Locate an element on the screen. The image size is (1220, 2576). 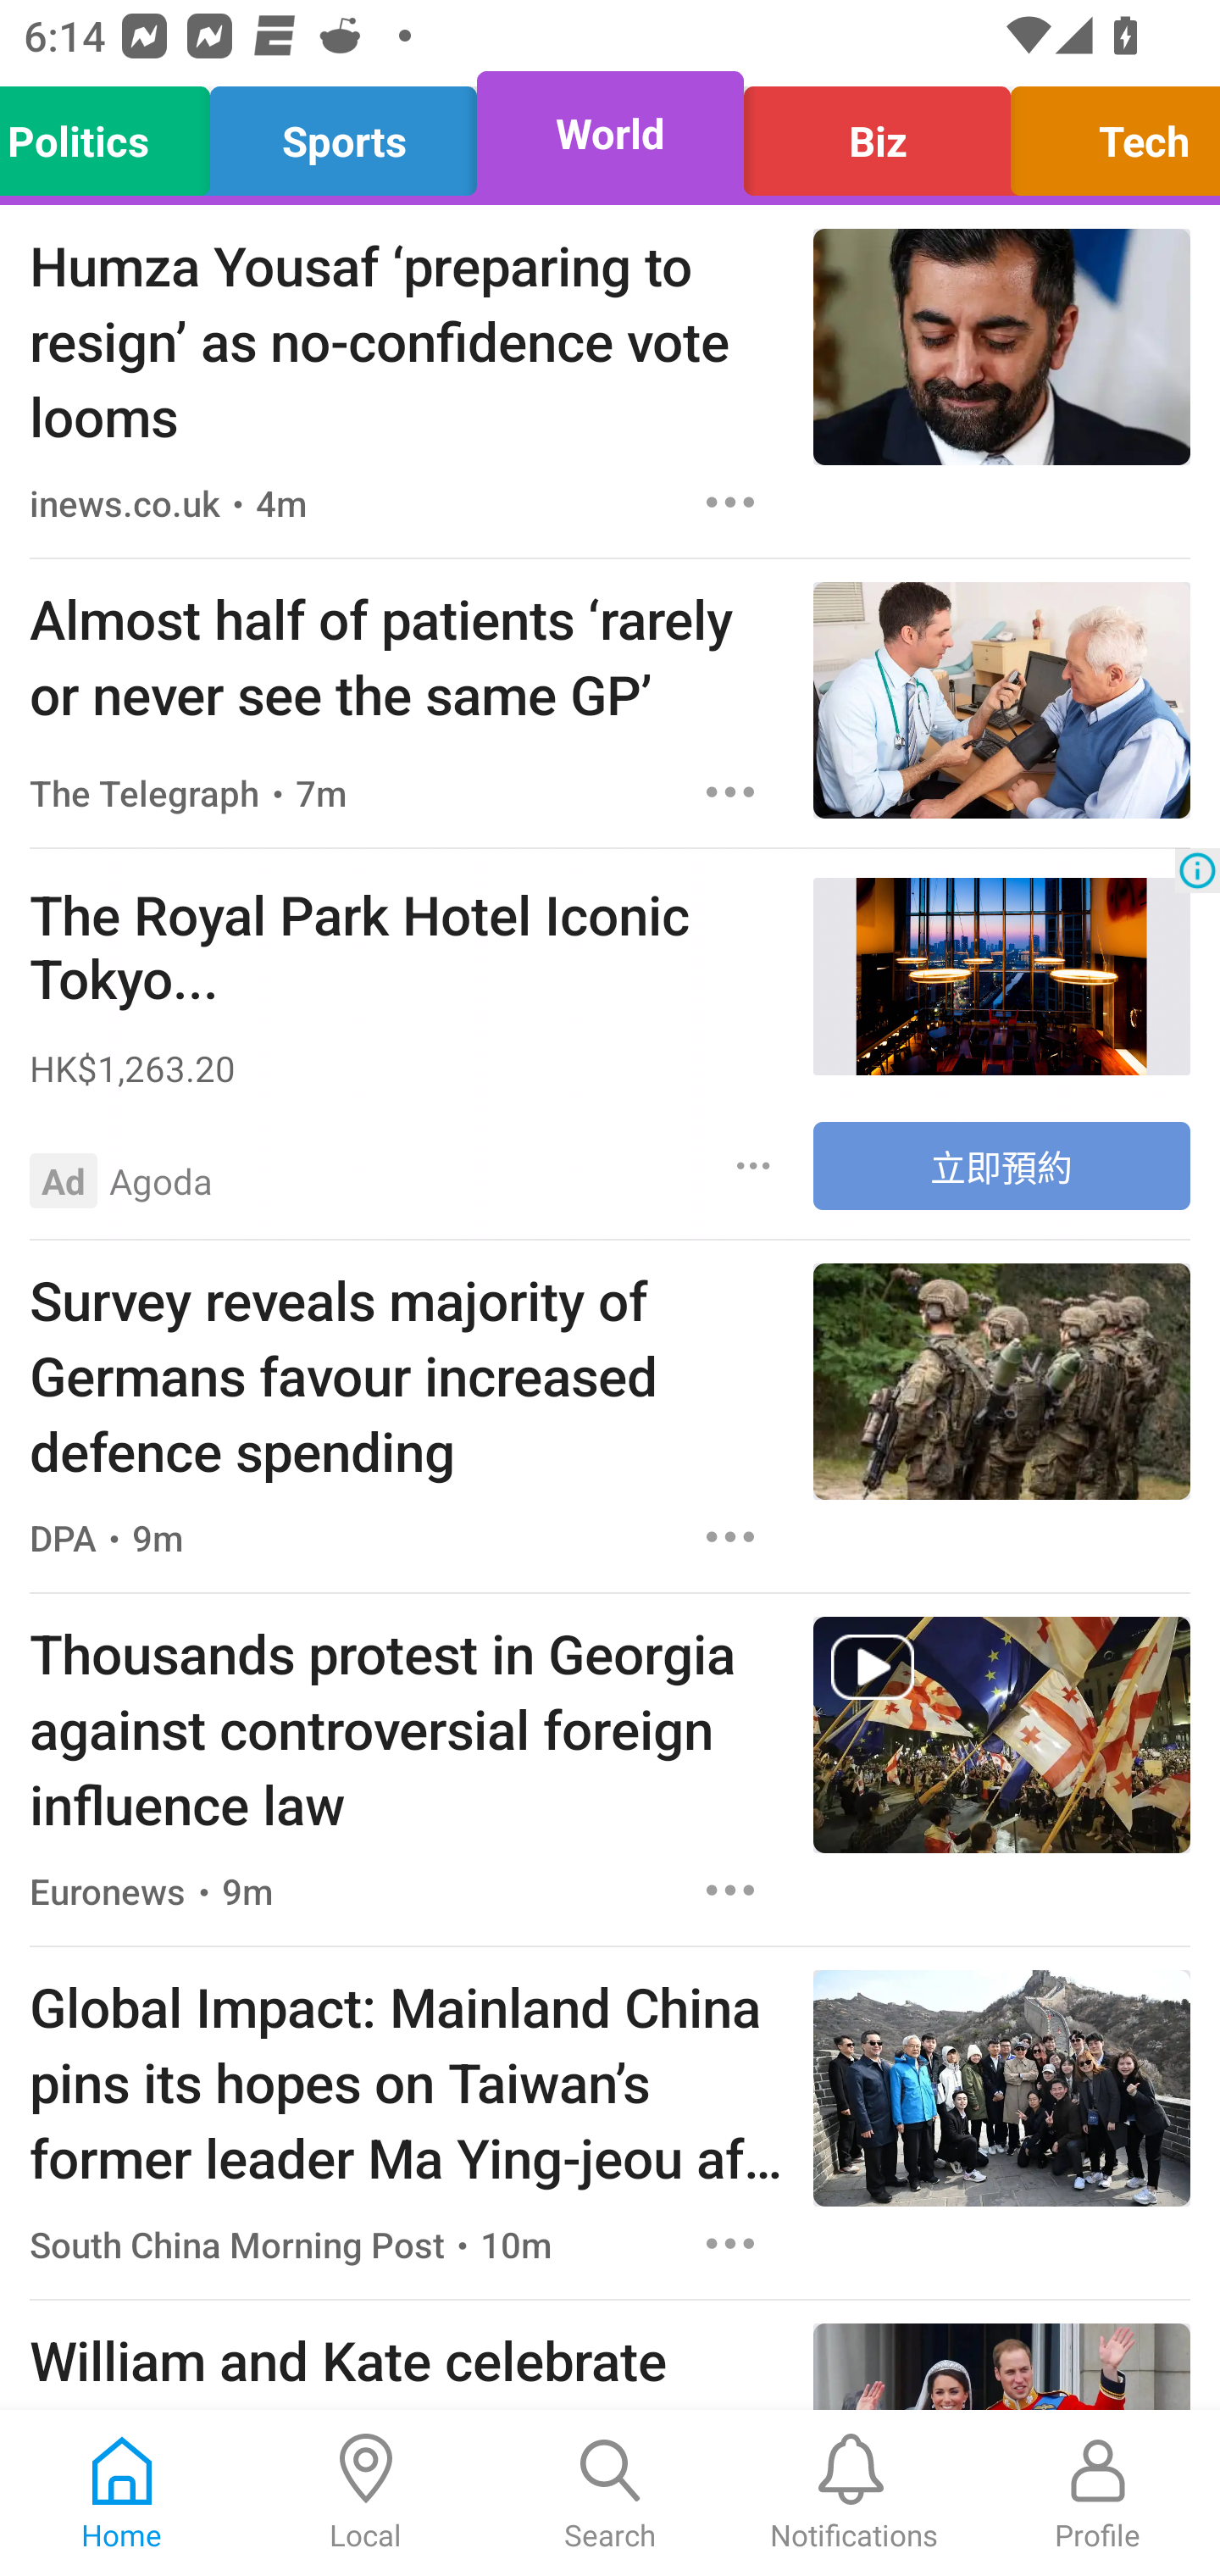
Notifications is located at coordinates (854, 2493).